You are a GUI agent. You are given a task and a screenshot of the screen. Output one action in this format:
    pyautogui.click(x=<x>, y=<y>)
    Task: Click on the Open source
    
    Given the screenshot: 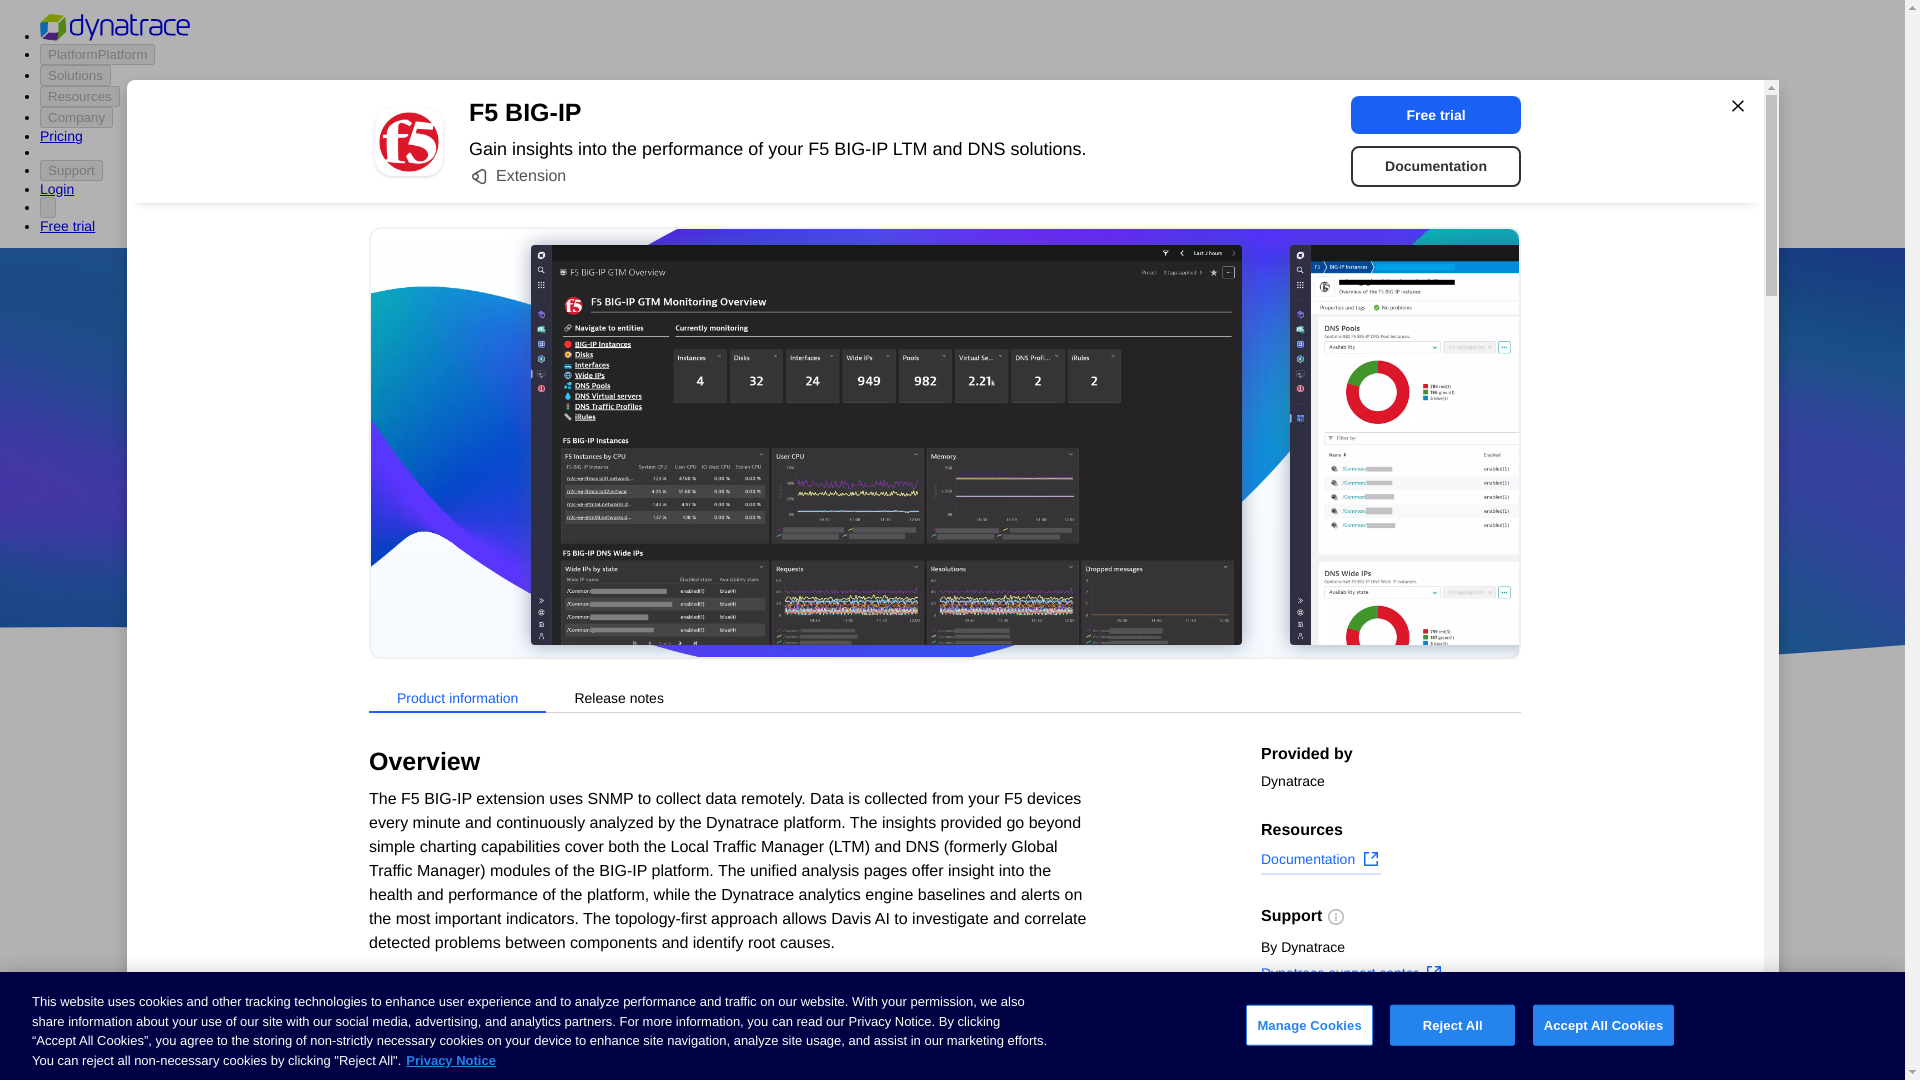 What is the action you would take?
    pyautogui.click(x=1191, y=552)
    